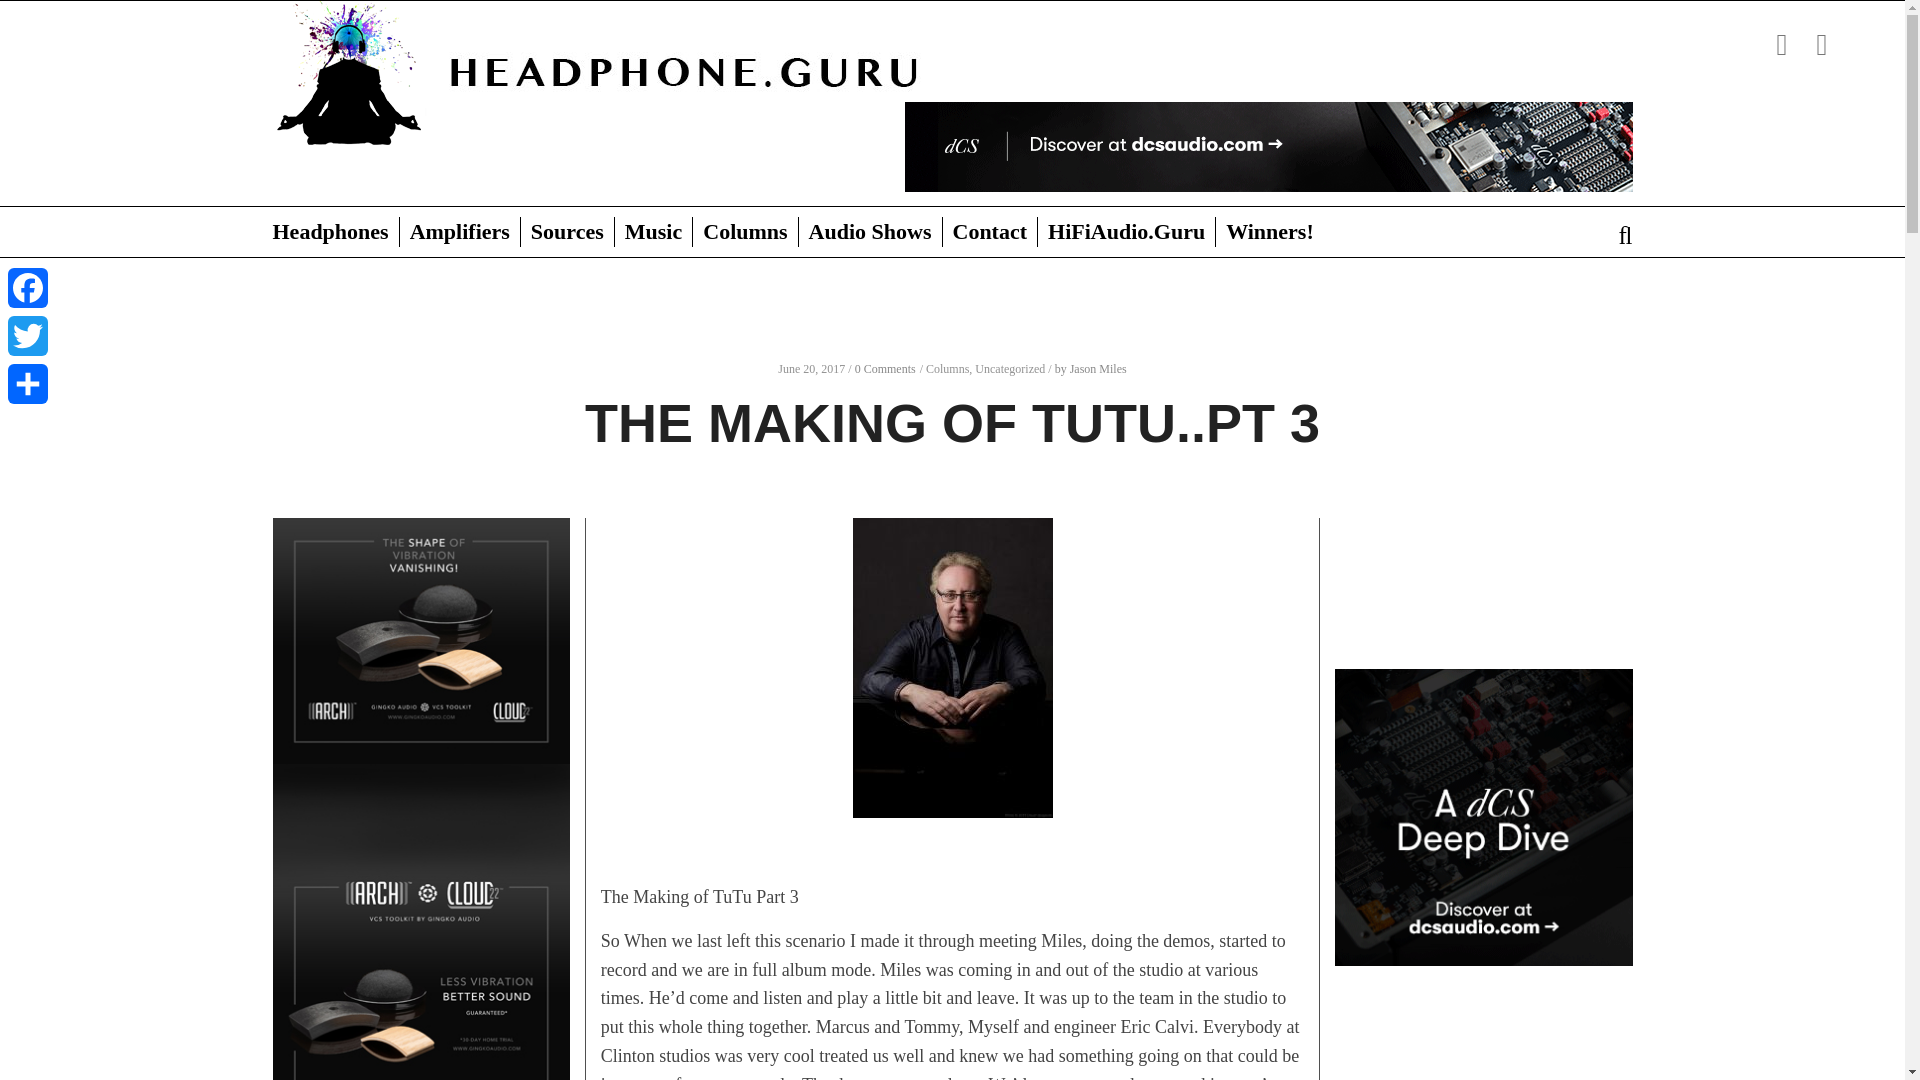 This screenshot has width=1920, height=1080. What do you see at coordinates (27, 336) in the screenshot?
I see `Twitter` at bounding box center [27, 336].